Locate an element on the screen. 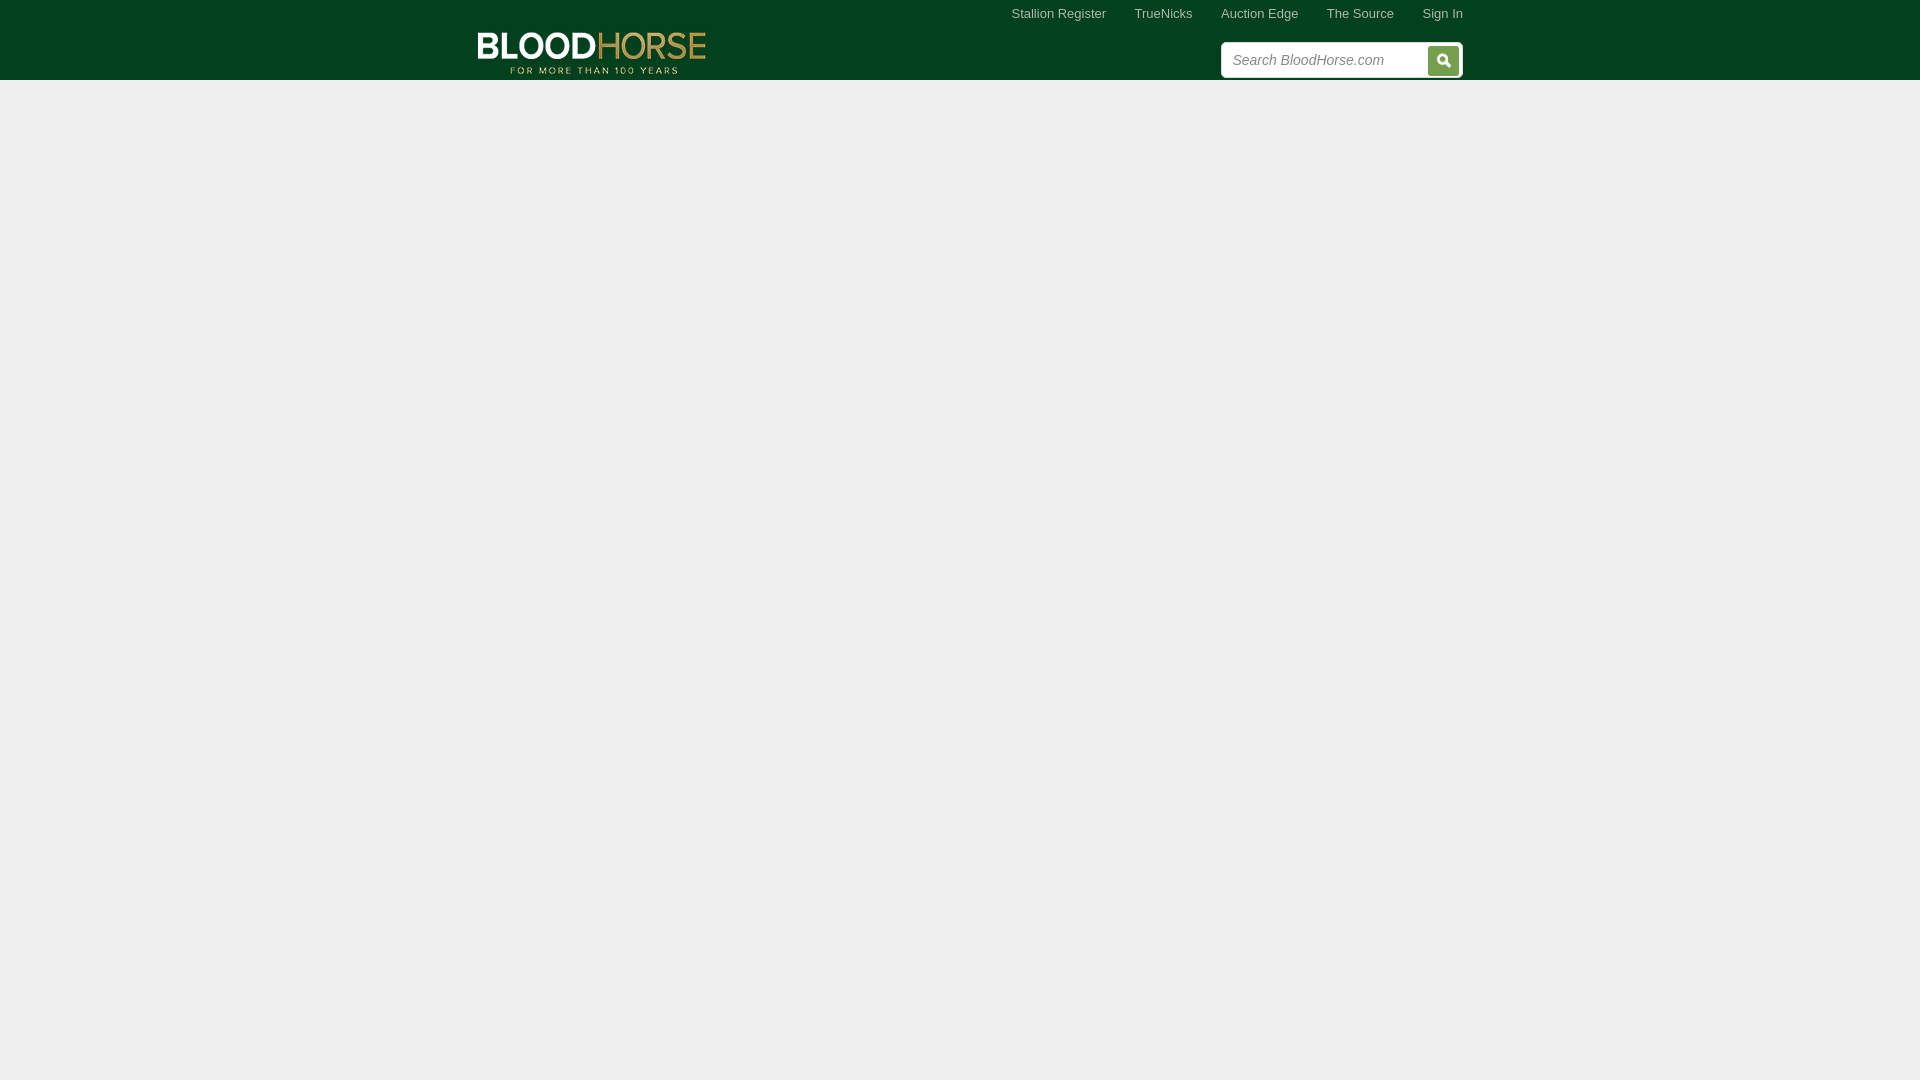  Blood-Horse: Thoroughbred Horse Racing News is located at coordinates (592, 52).